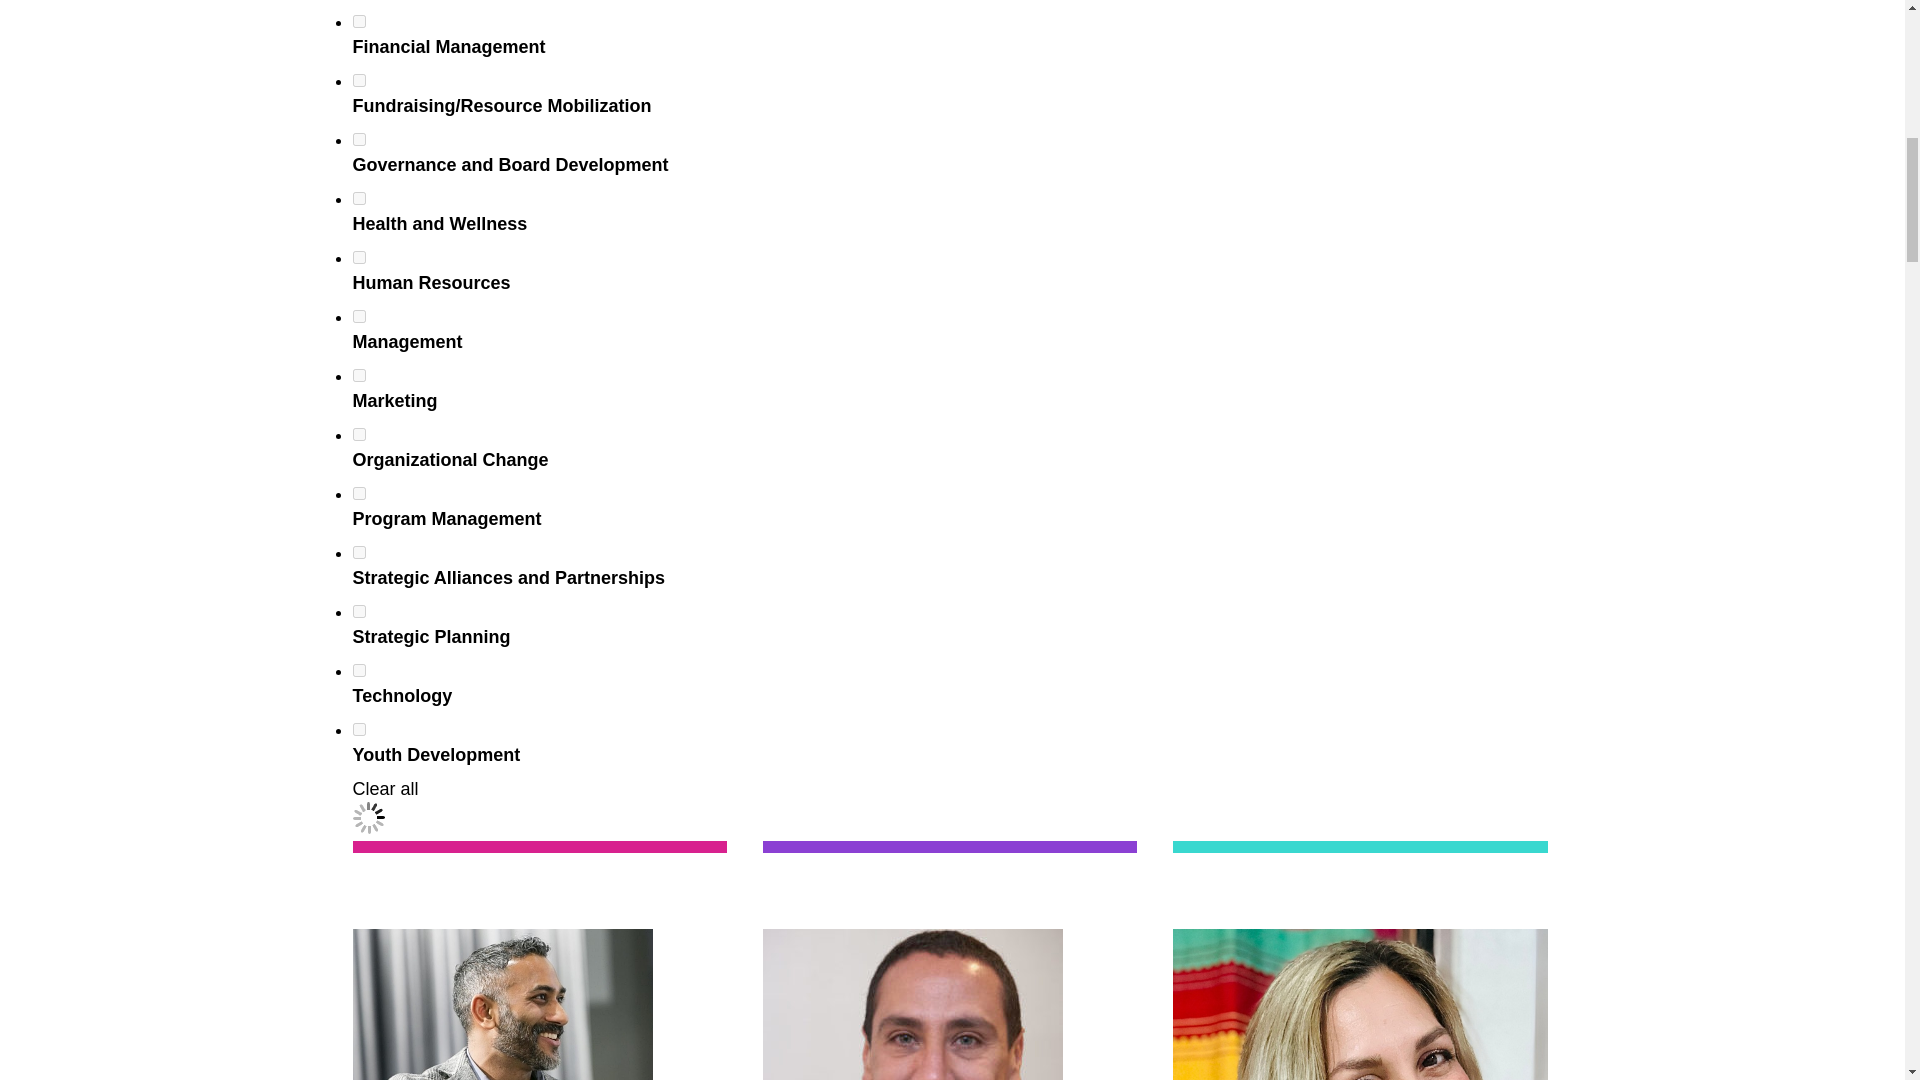  I want to click on on, so click(358, 552).